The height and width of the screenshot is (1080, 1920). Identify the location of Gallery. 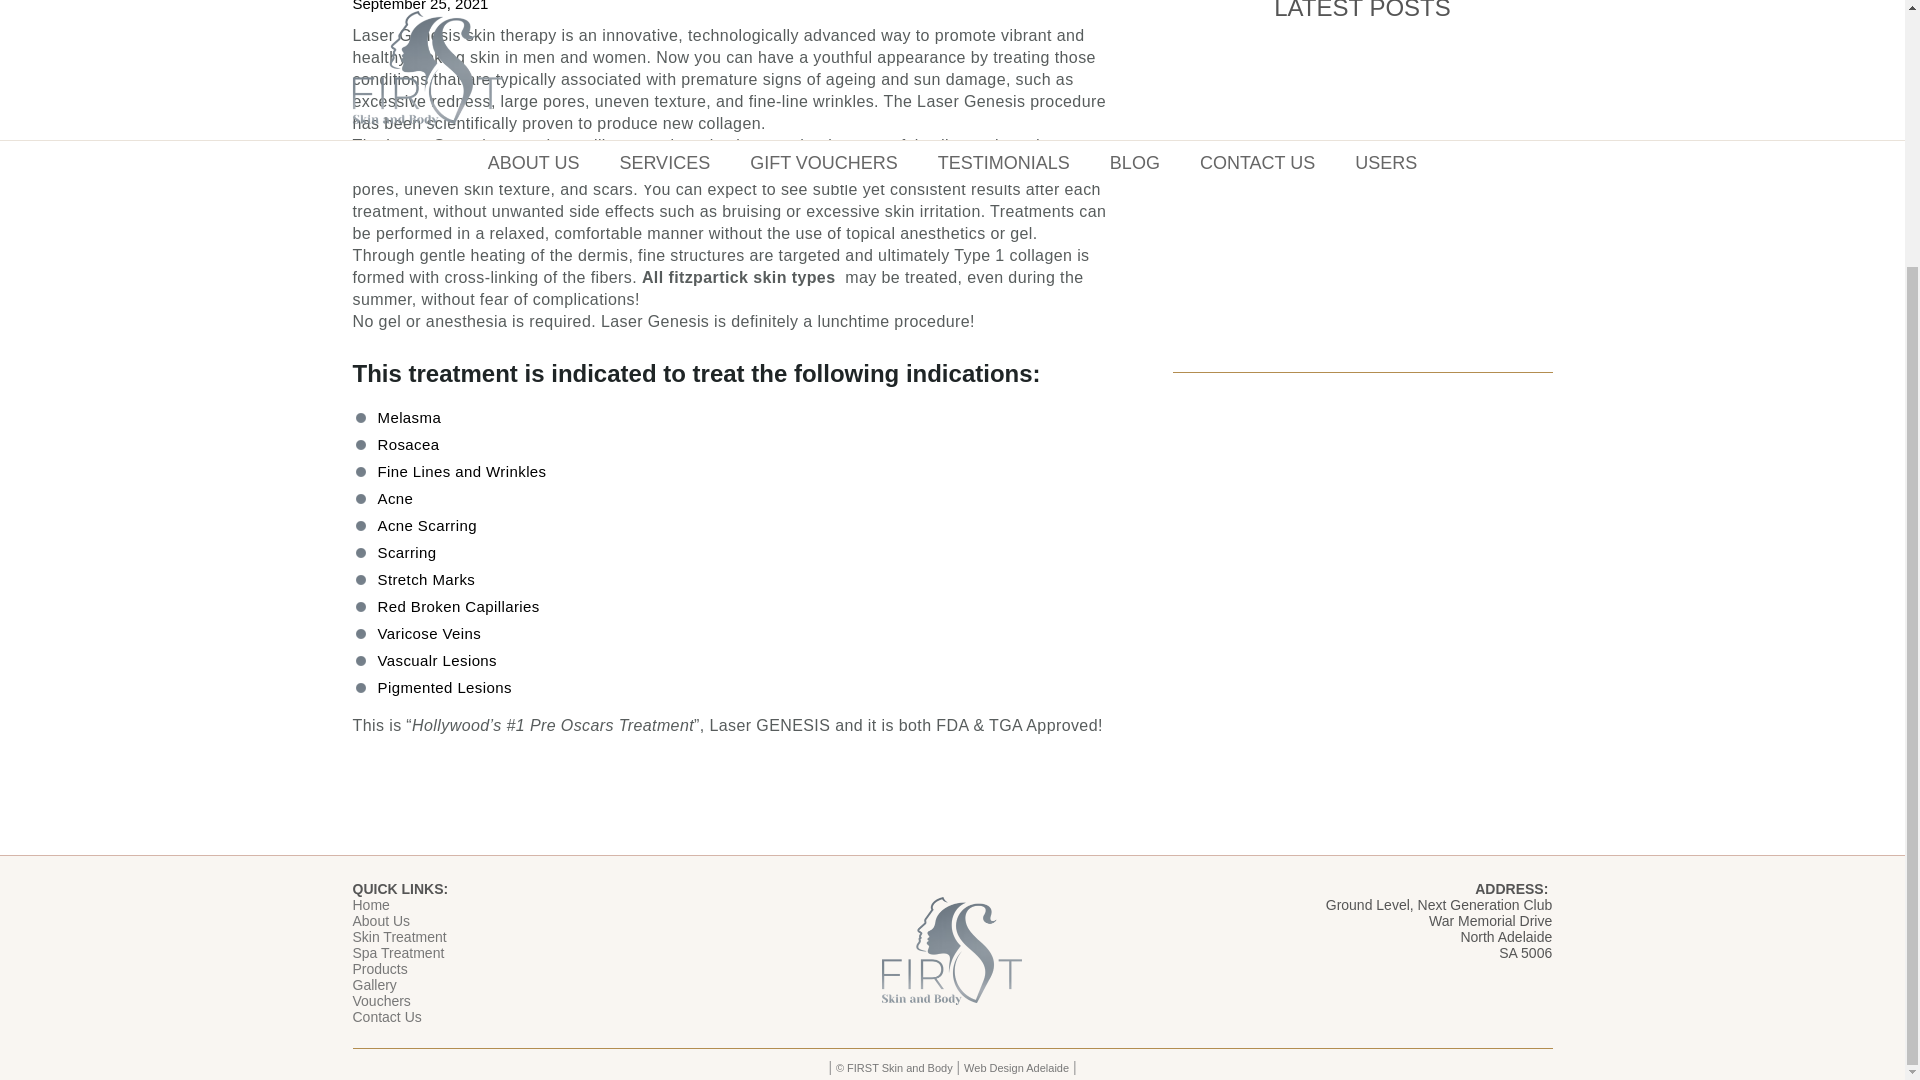
(373, 984).